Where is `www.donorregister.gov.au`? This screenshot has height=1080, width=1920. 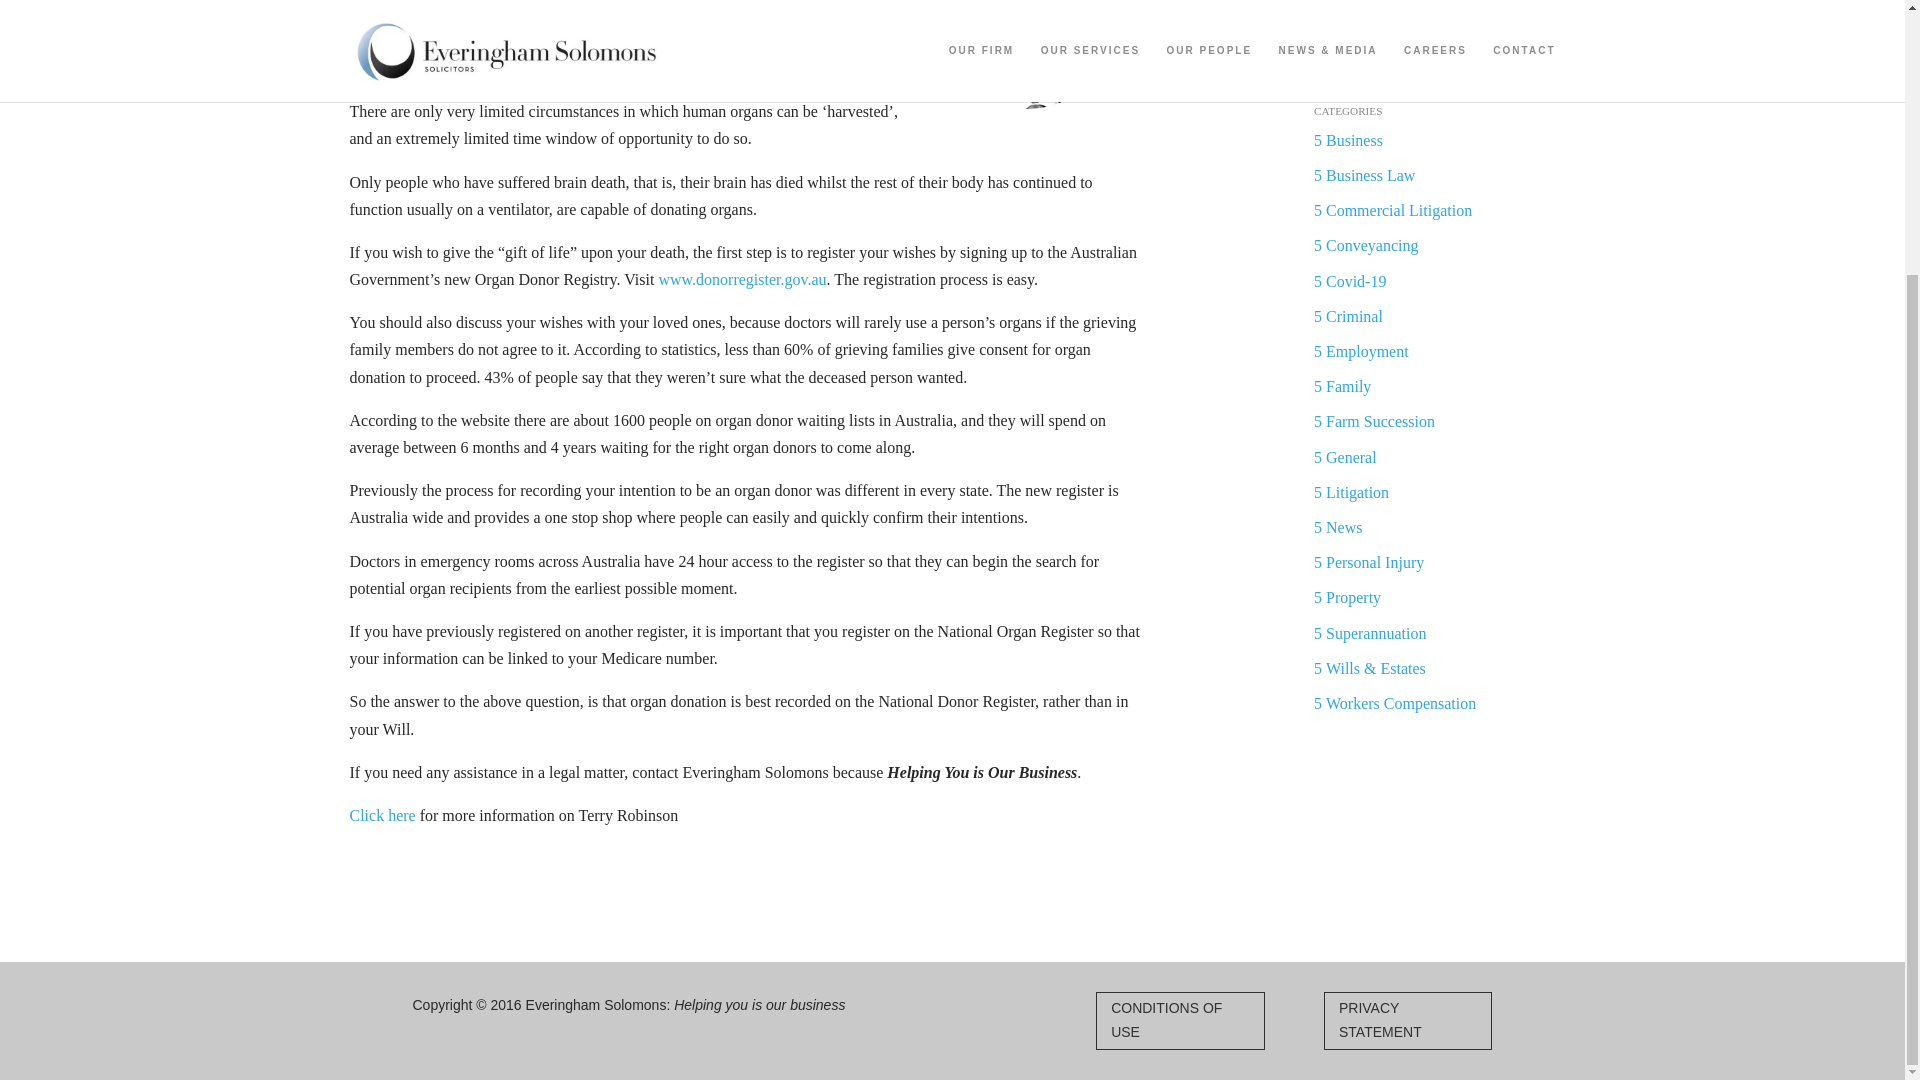 www.donorregister.gov.au is located at coordinates (742, 280).